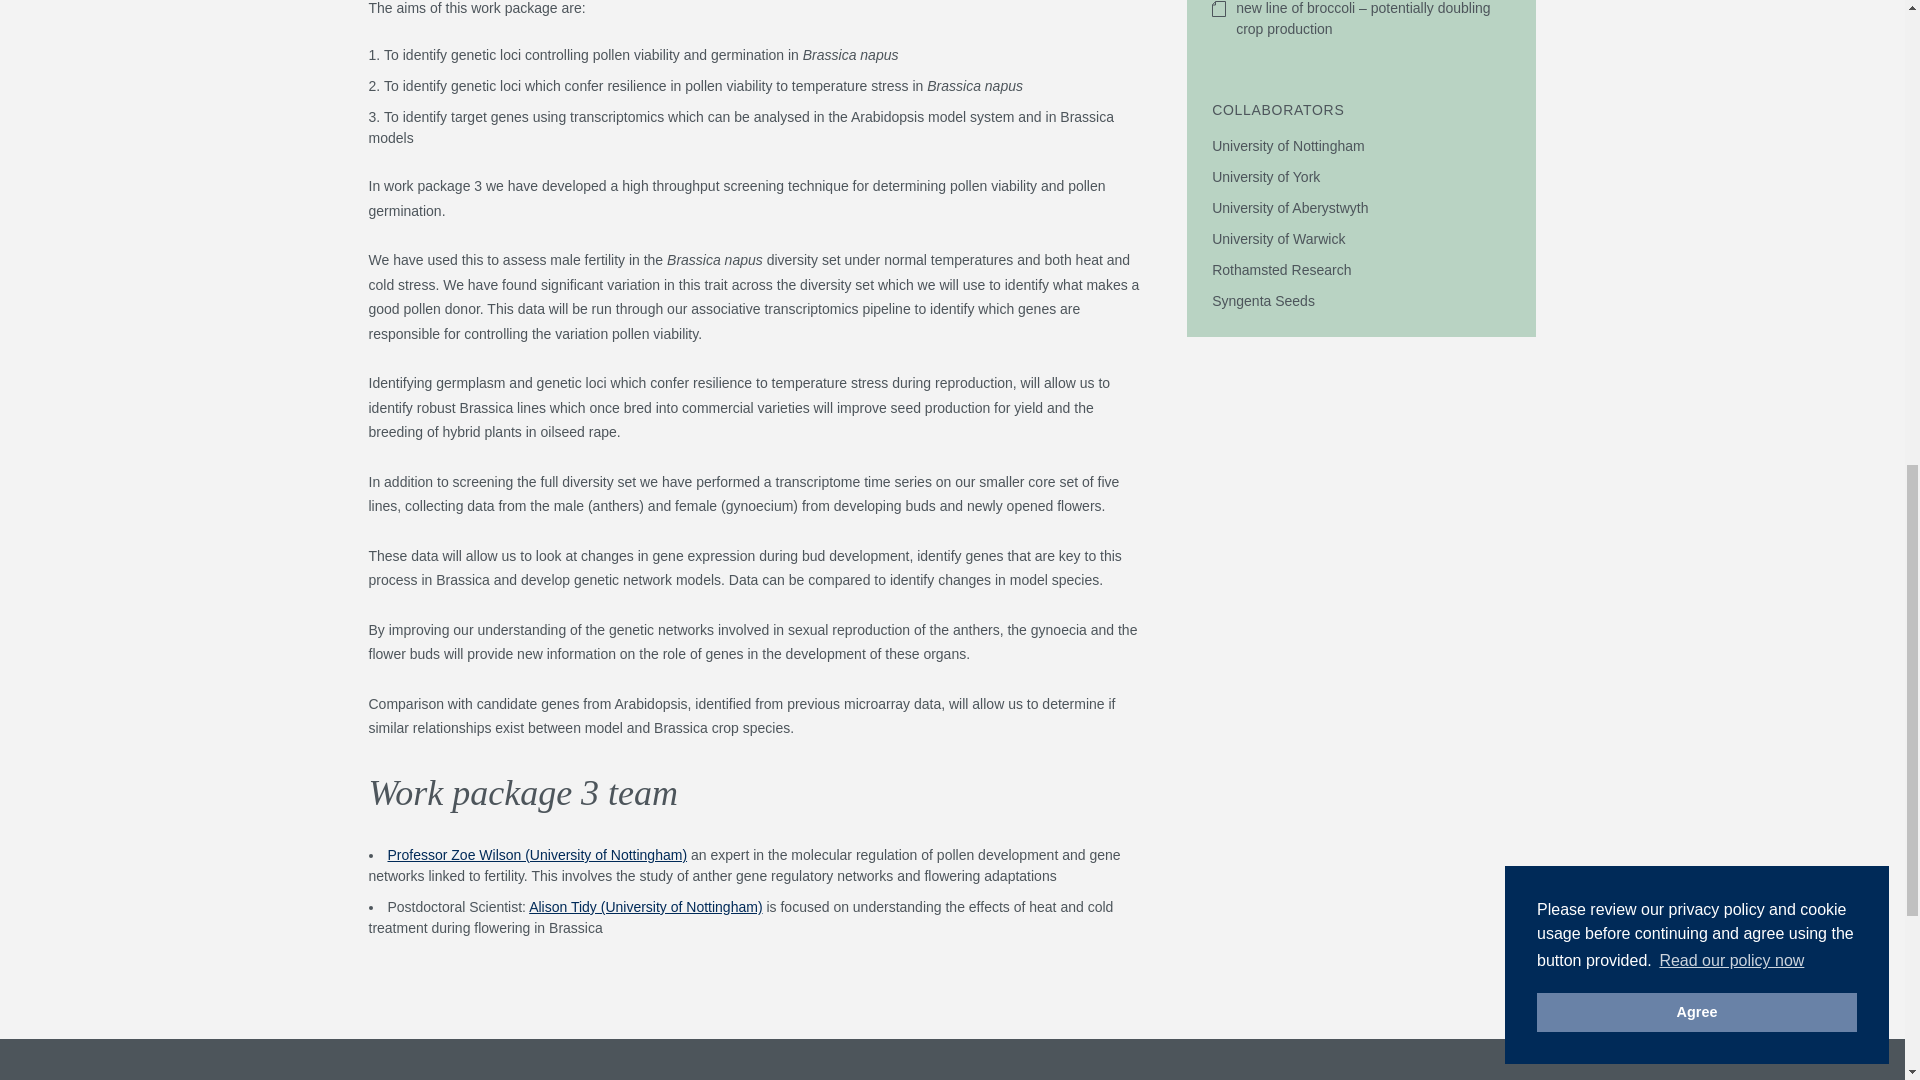 Image resolution: width=1920 pixels, height=1080 pixels. Describe the element at coordinates (1281, 270) in the screenshot. I see `Rothamsted Research` at that location.